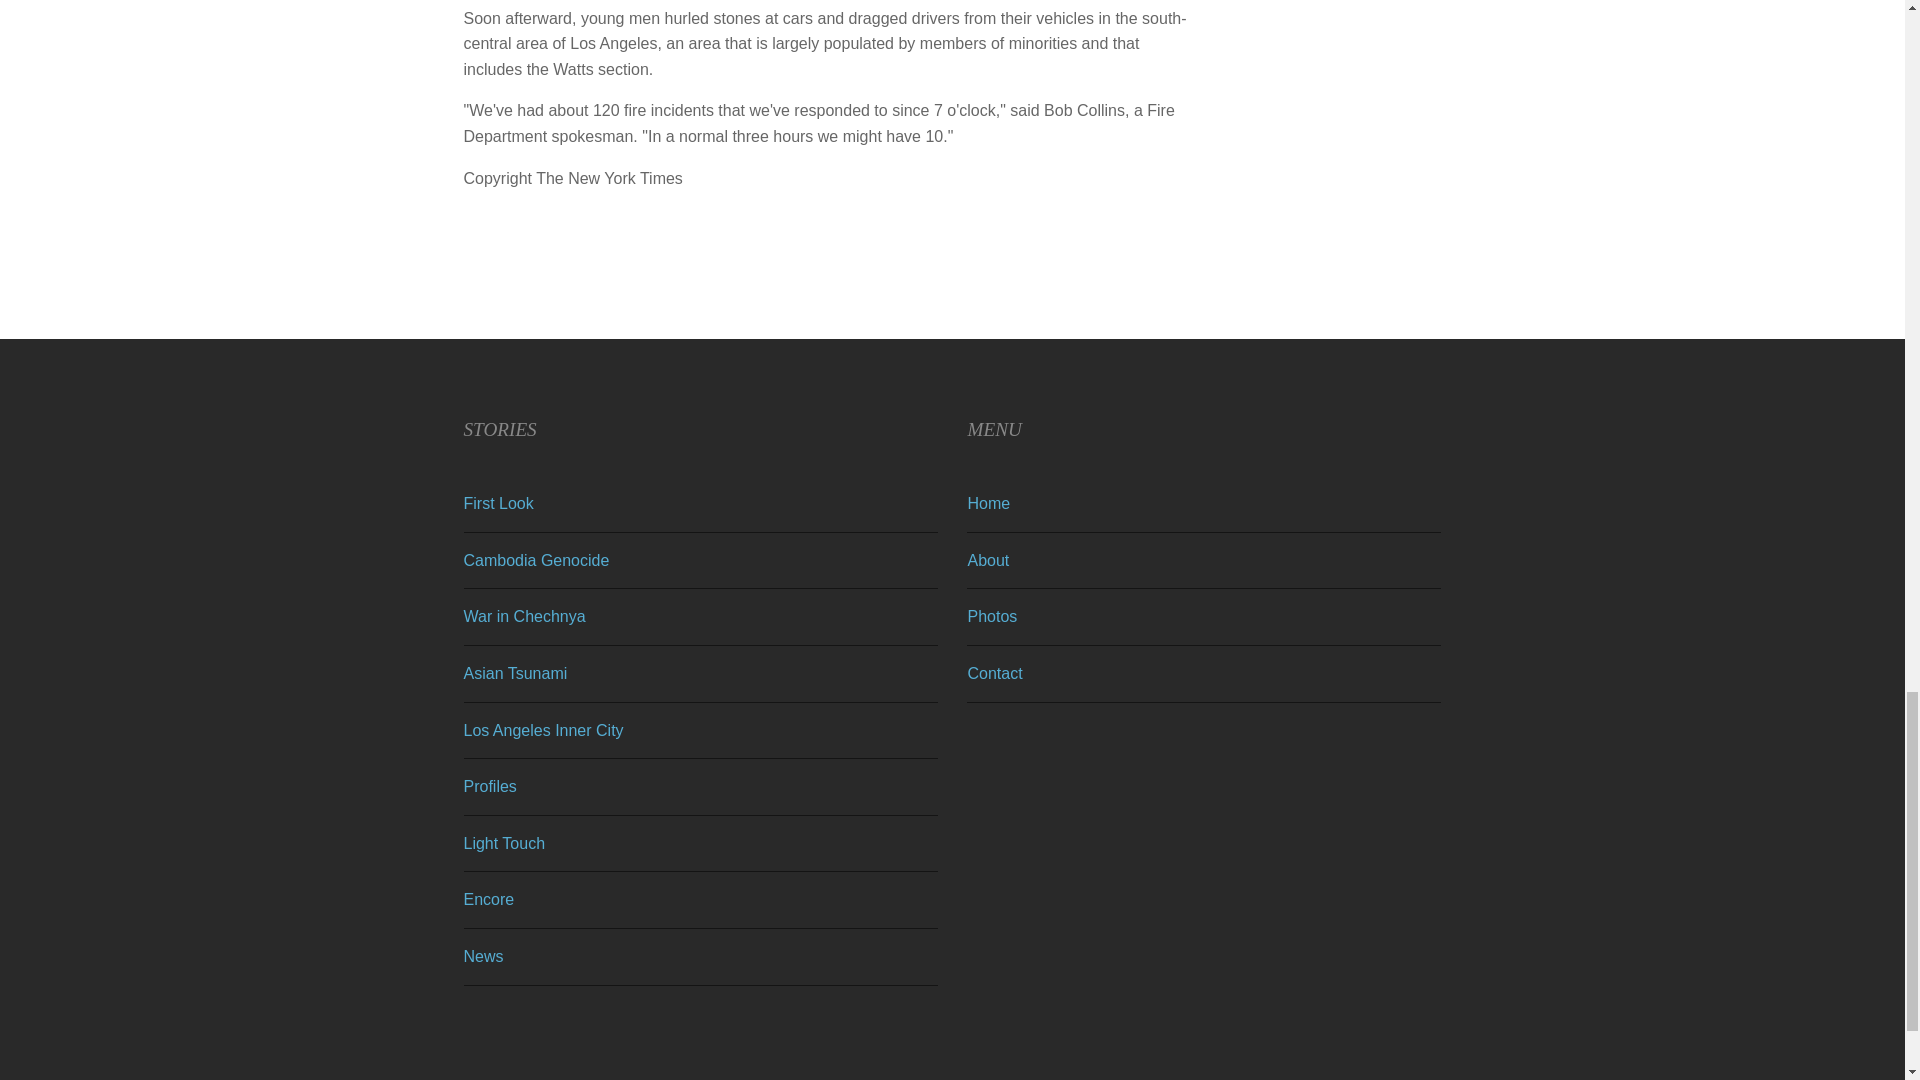 The width and height of the screenshot is (1920, 1080). What do you see at coordinates (994, 673) in the screenshot?
I see `Contact` at bounding box center [994, 673].